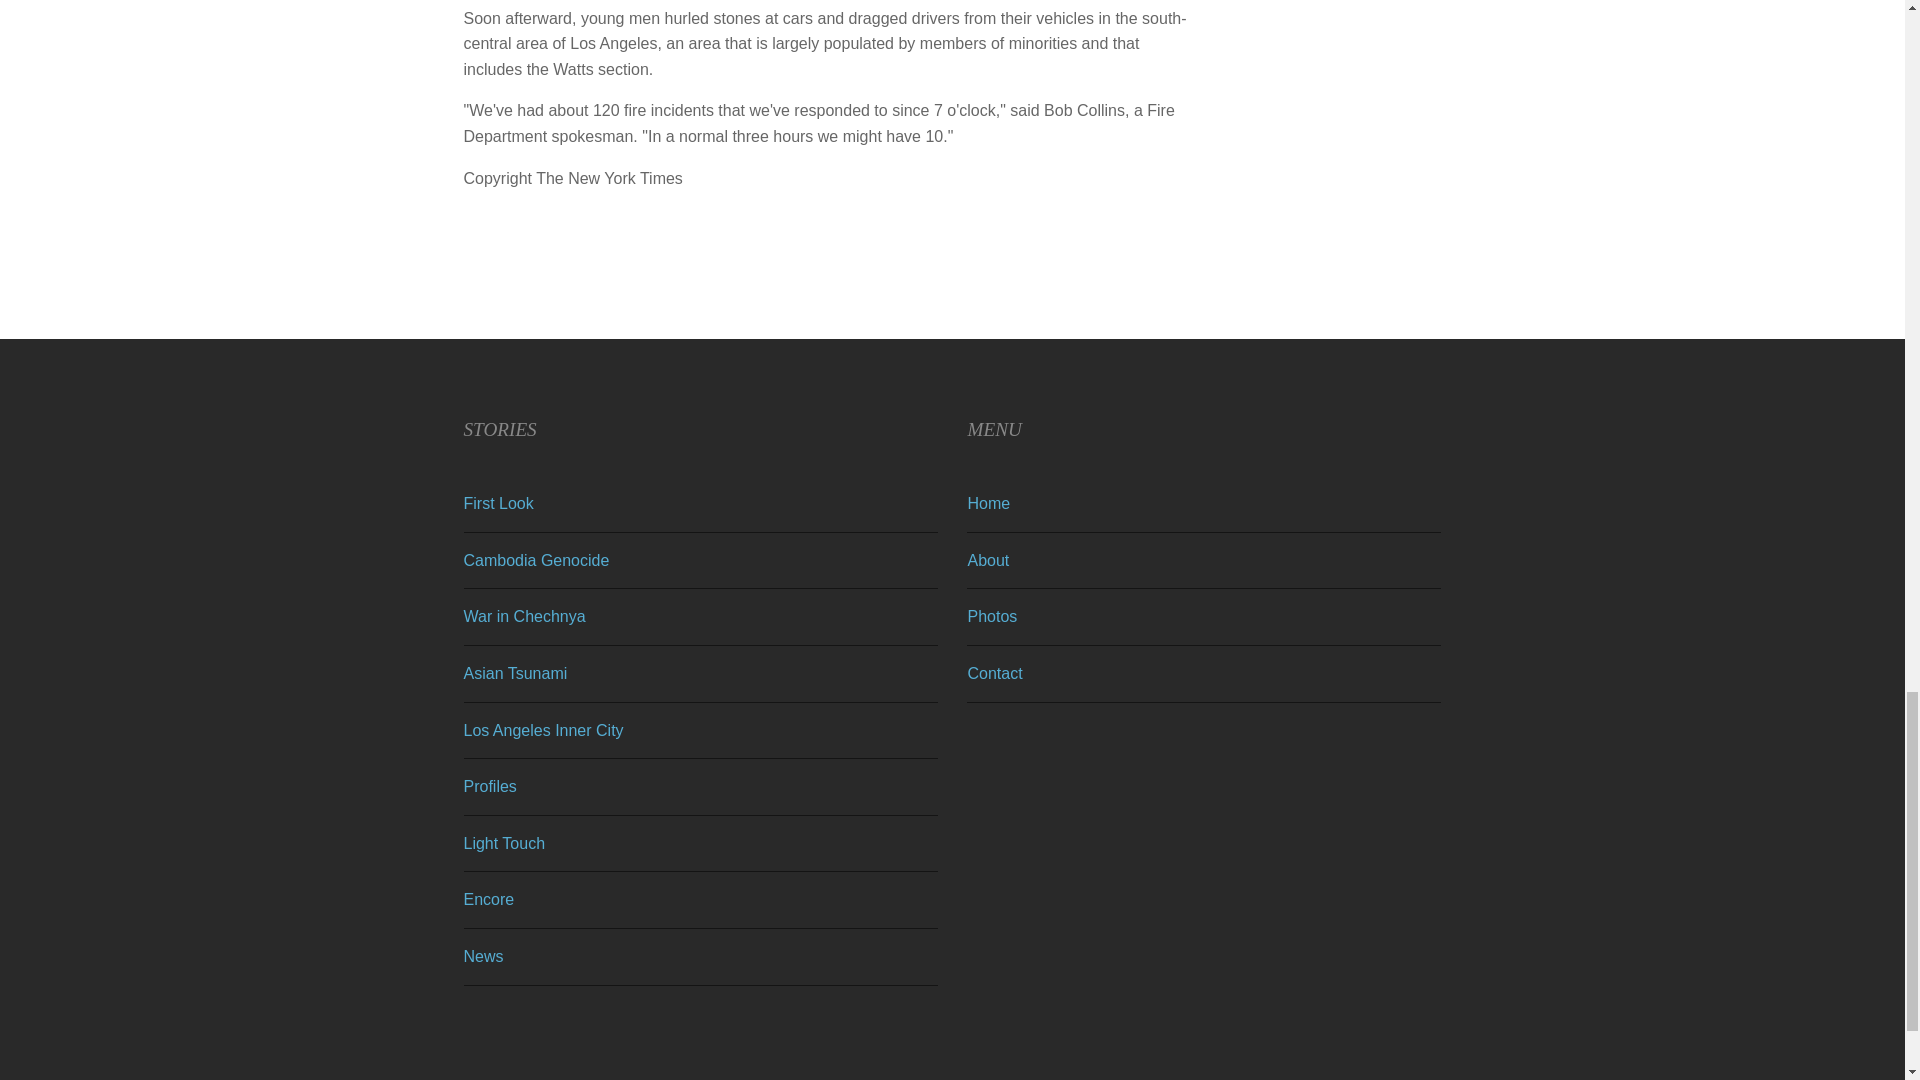 The width and height of the screenshot is (1920, 1080). What do you see at coordinates (994, 673) in the screenshot?
I see `Contact` at bounding box center [994, 673].